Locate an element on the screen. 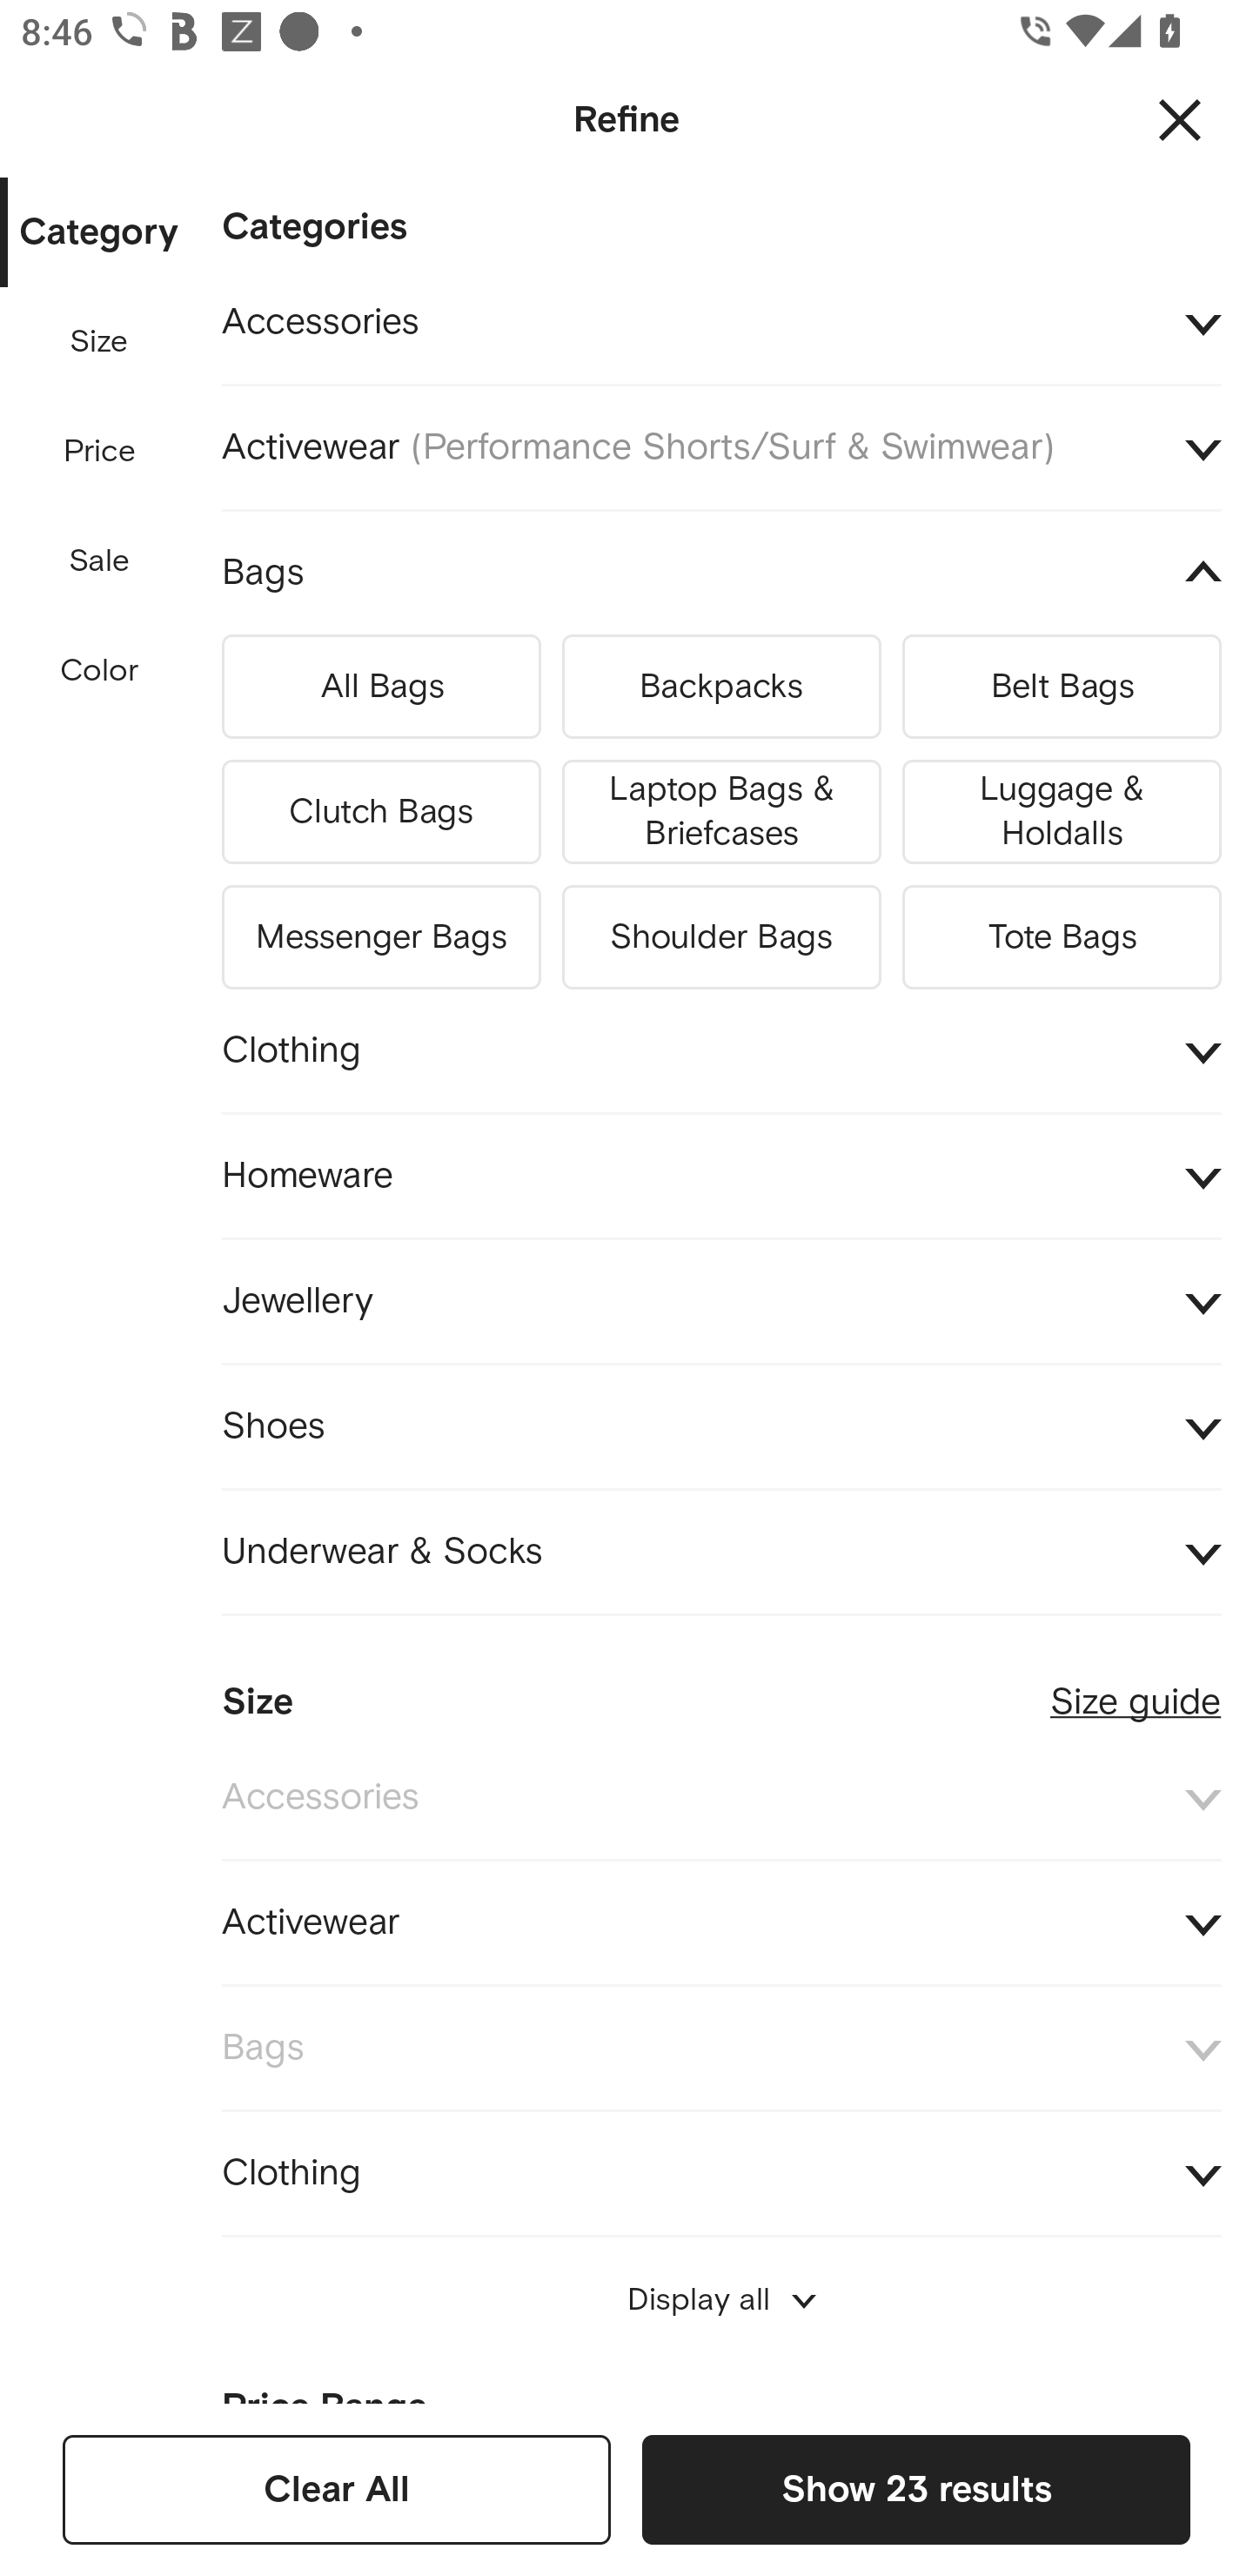 Image resolution: width=1253 pixels, height=2576 pixels. Underwear & Socks is located at coordinates (721, 1551).